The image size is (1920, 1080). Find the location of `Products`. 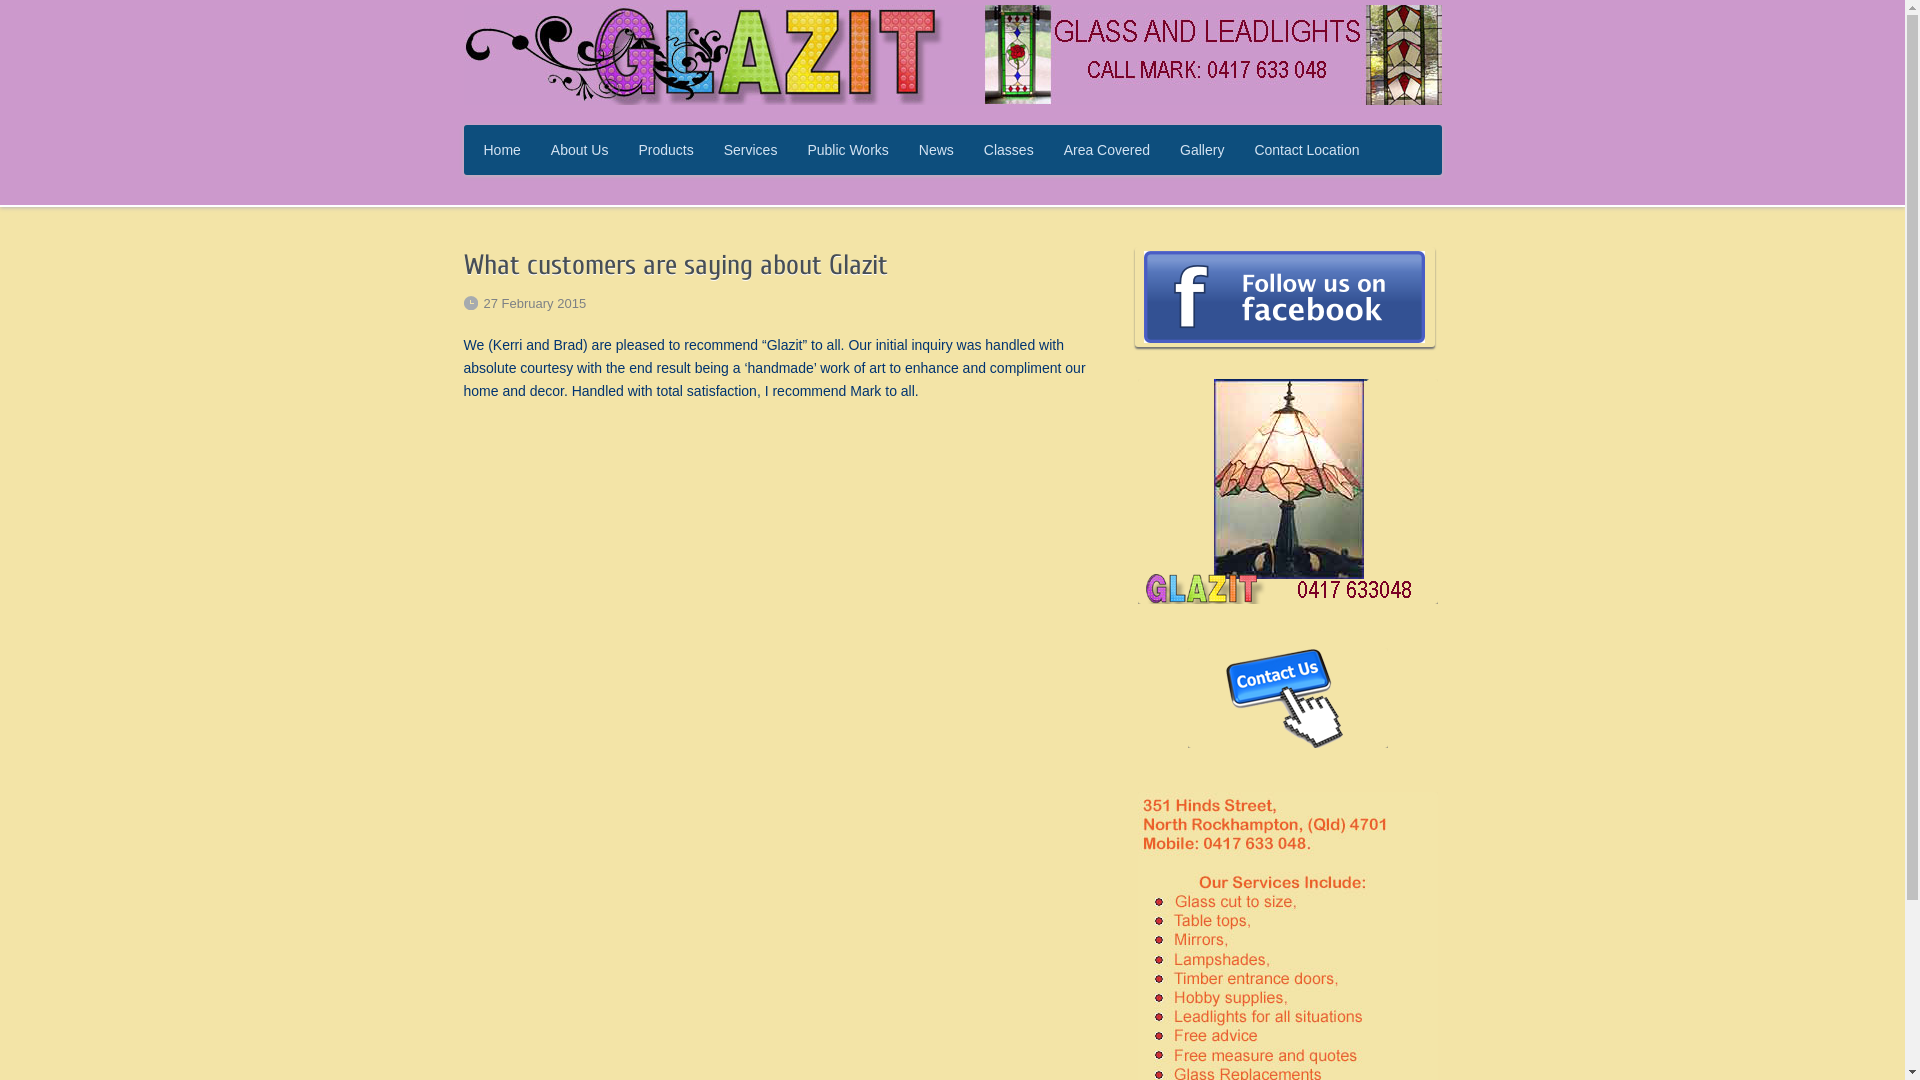

Products is located at coordinates (666, 150).